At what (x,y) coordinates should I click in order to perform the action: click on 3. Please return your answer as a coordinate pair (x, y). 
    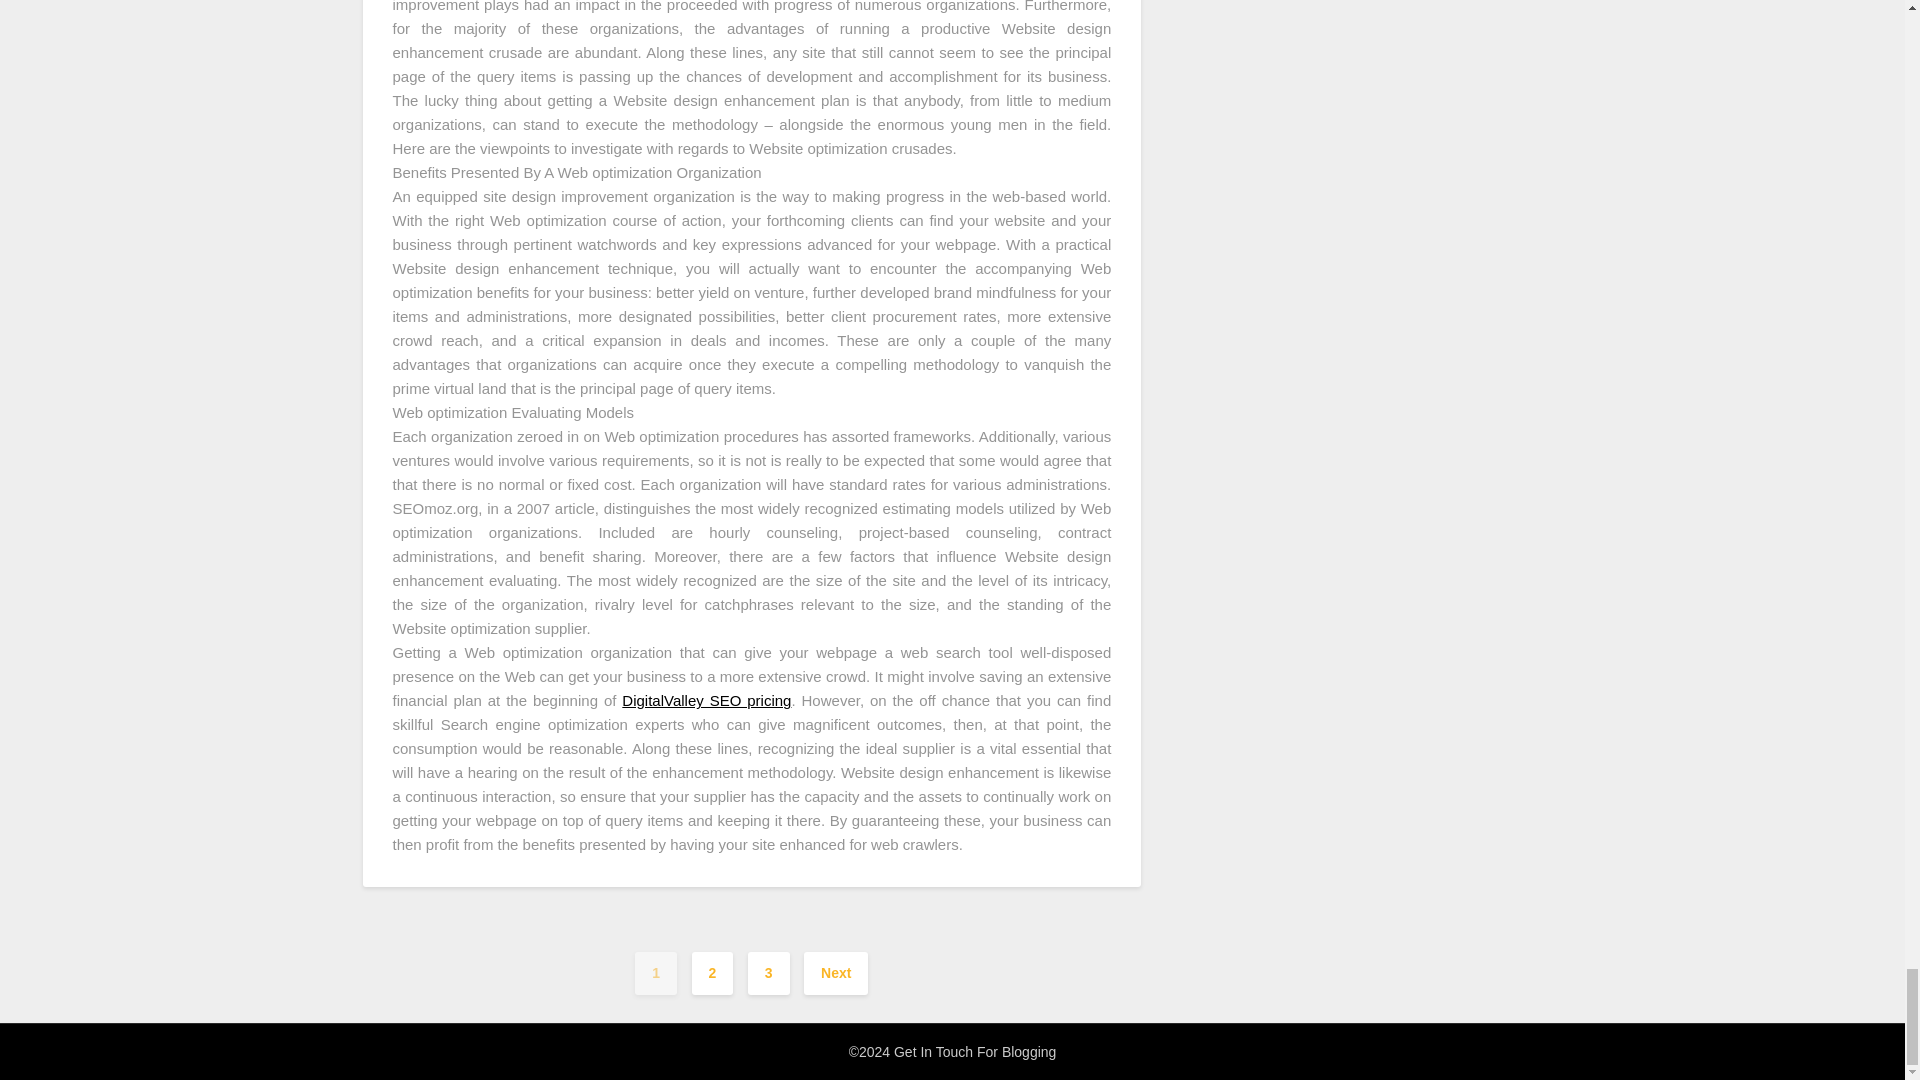
    Looking at the image, I should click on (768, 972).